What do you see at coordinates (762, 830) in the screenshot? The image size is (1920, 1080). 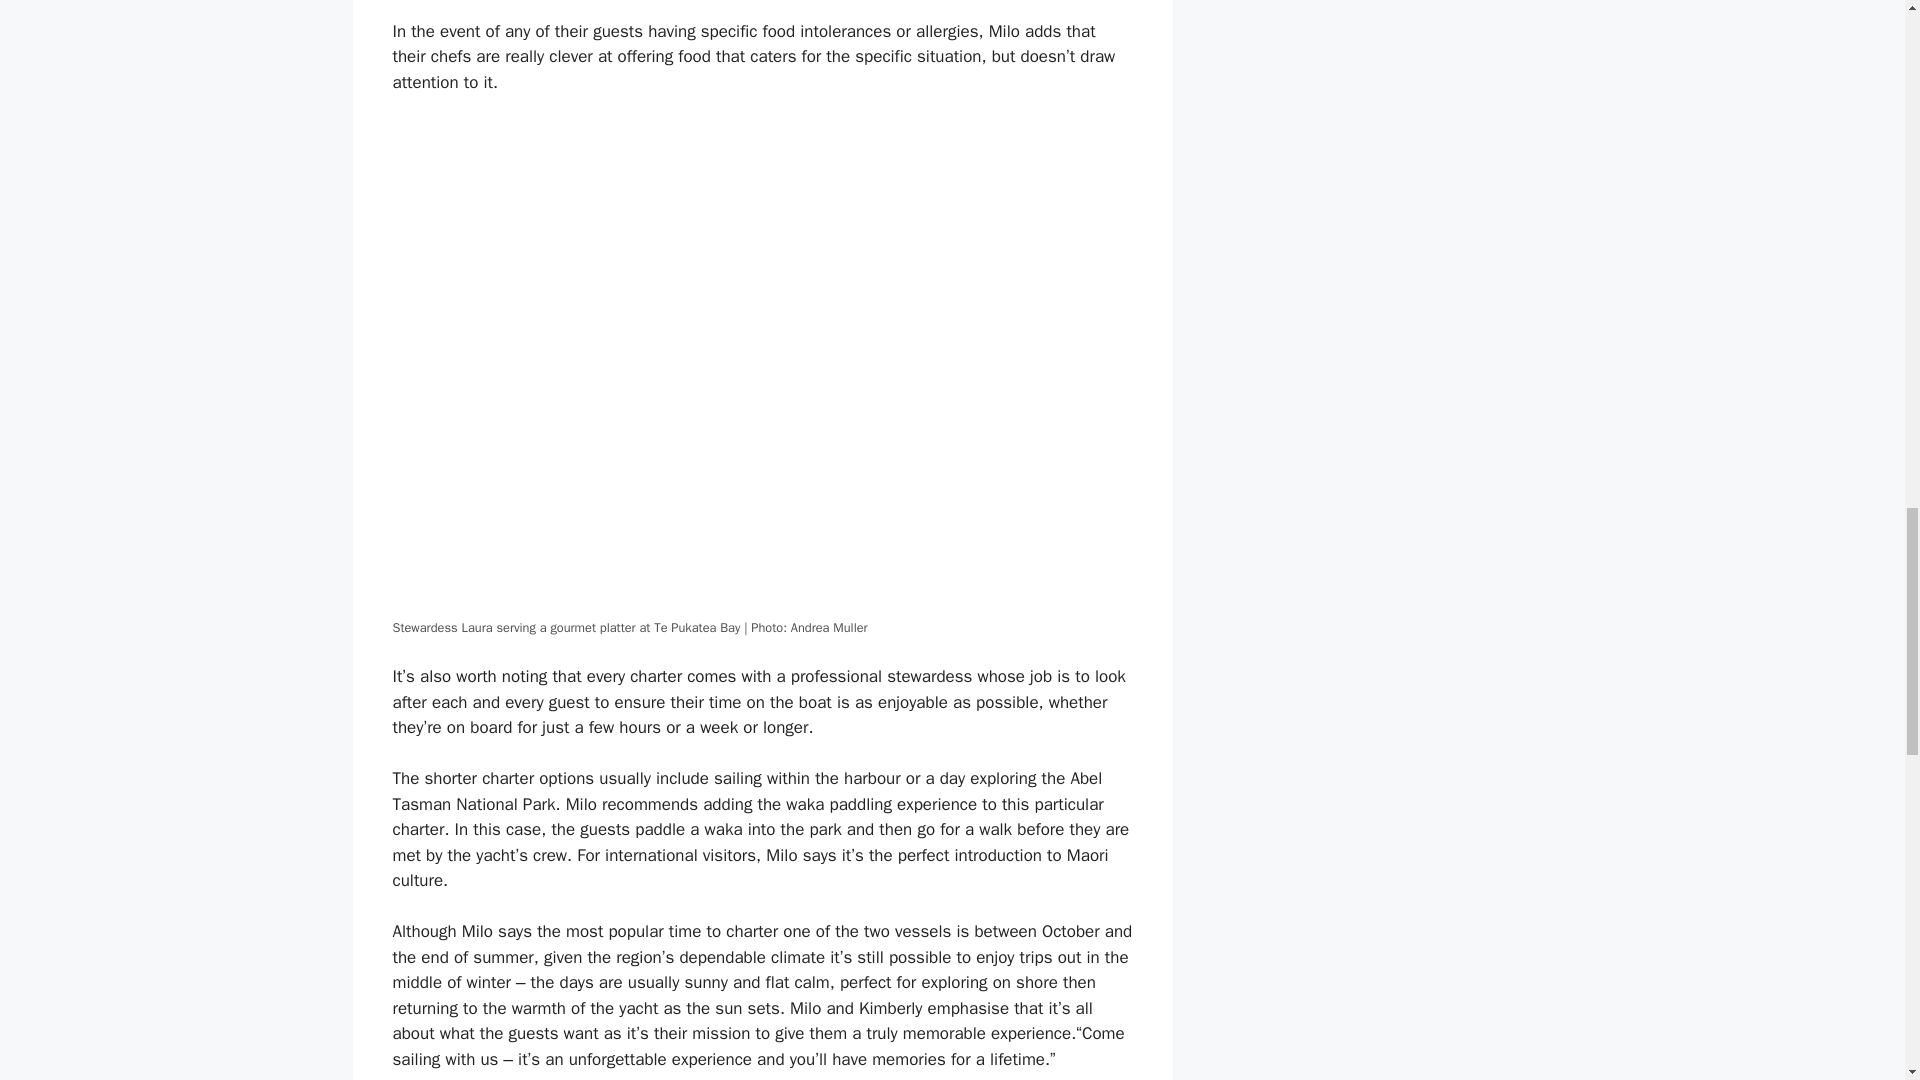 I see `Page 75` at bounding box center [762, 830].